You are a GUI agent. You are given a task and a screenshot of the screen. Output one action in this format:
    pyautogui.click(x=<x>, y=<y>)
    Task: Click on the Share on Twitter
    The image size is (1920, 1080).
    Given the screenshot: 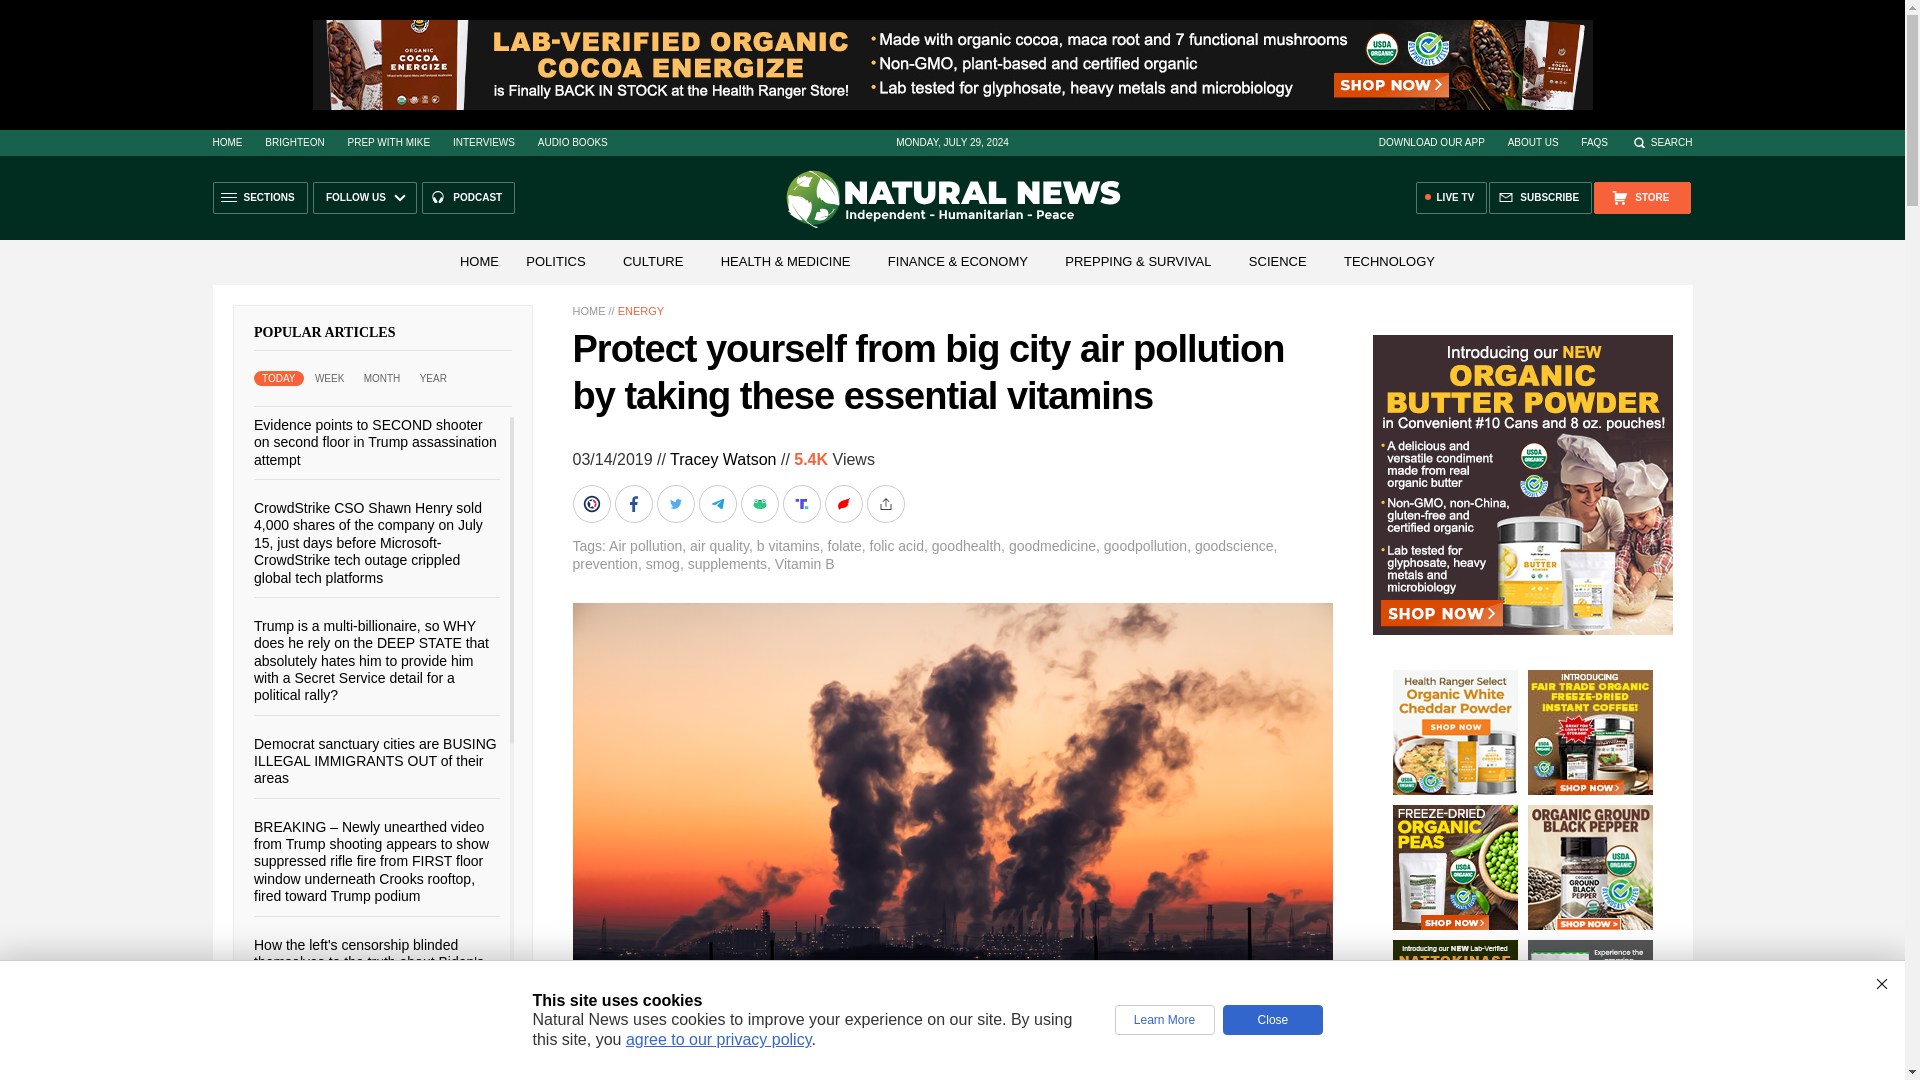 What is the action you would take?
    pyautogui.click(x=677, y=503)
    